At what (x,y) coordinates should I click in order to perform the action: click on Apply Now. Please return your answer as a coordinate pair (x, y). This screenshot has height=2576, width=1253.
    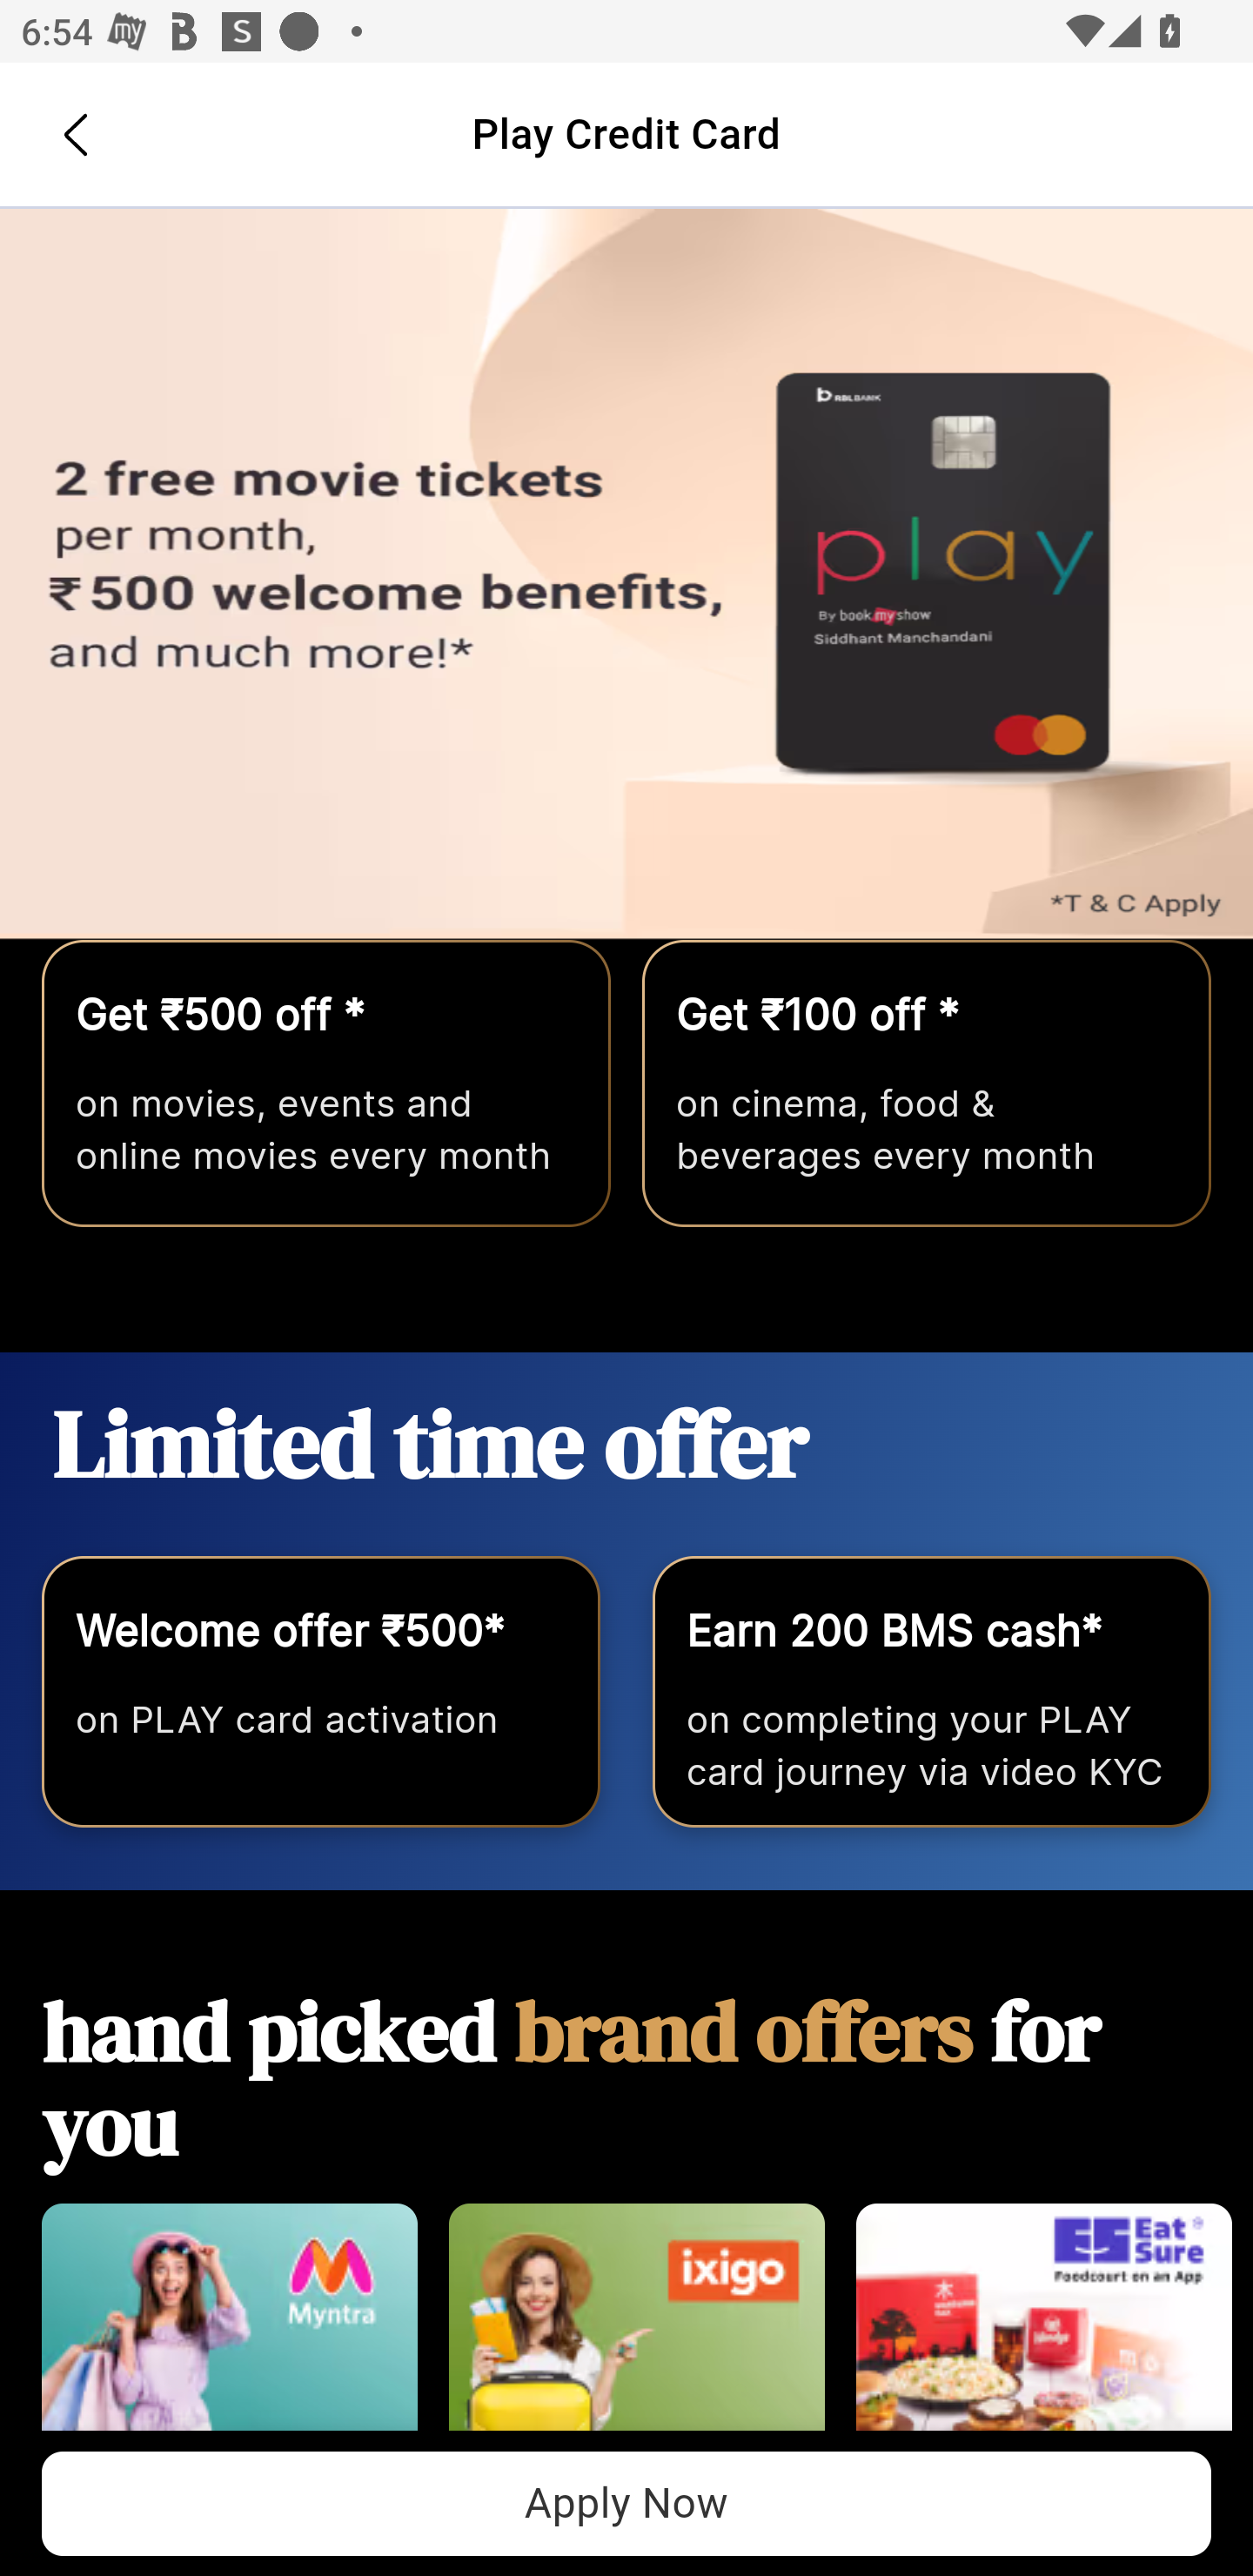
    Looking at the image, I should click on (626, 2503).